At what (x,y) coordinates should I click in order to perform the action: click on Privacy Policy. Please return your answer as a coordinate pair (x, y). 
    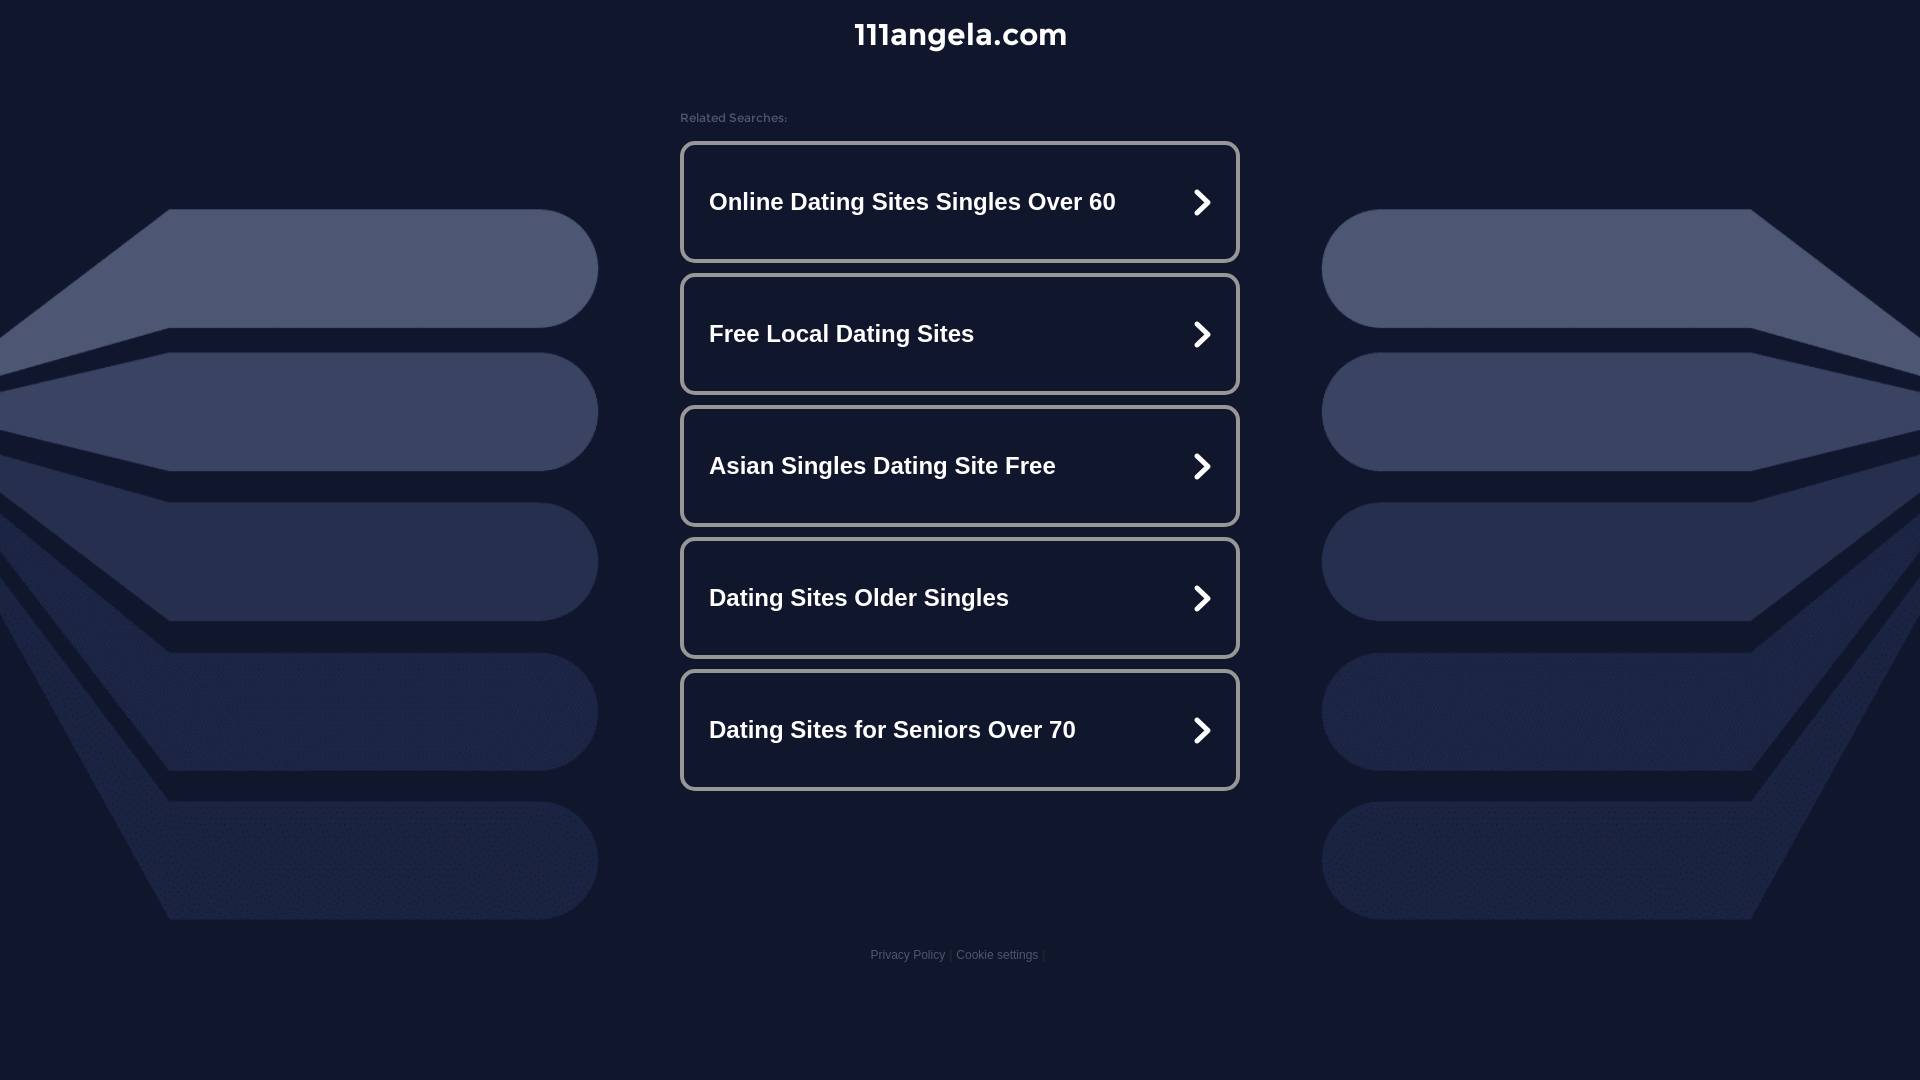
    Looking at the image, I should click on (908, 955).